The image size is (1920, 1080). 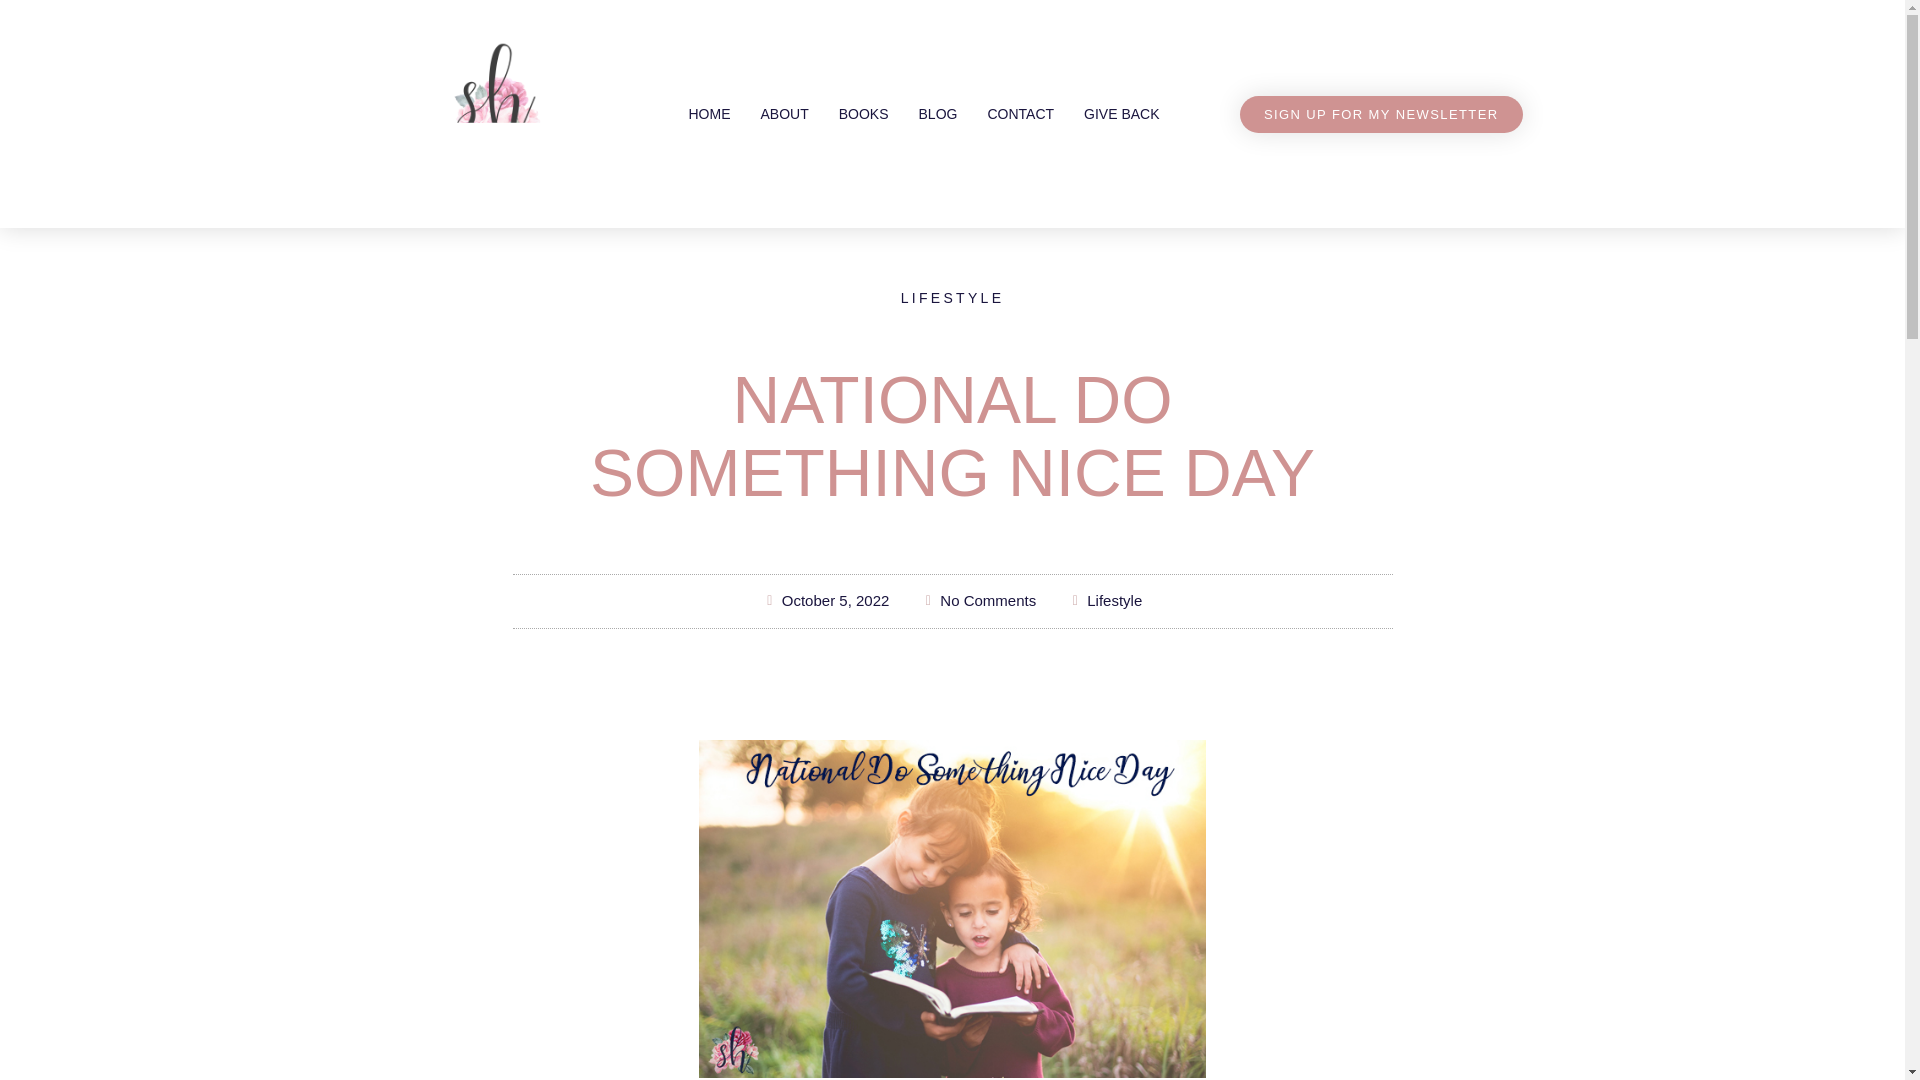 What do you see at coordinates (1020, 114) in the screenshot?
I see `CONTACT` at bounding box center [1020, 114].